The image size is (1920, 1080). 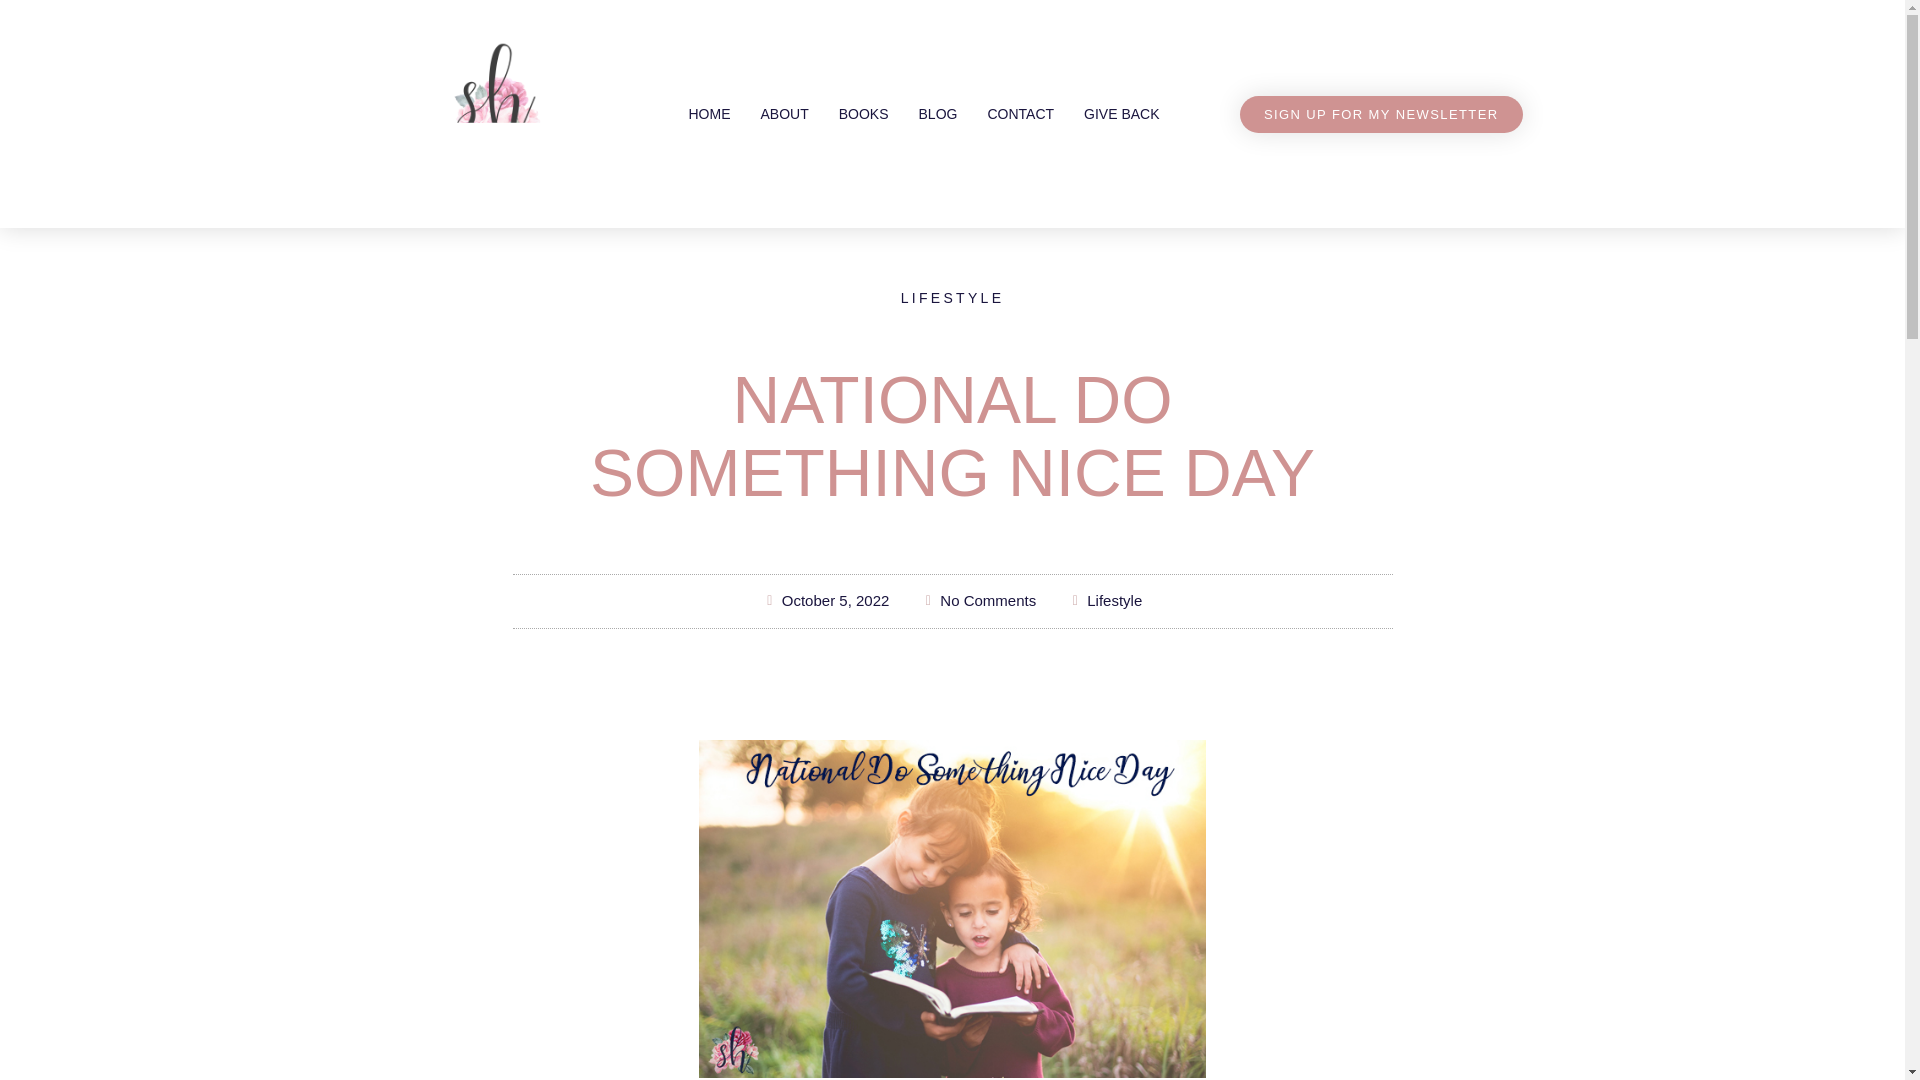 What do you see at coordinates (1020, 114) in the screenshot?
I see `CONTACT` at bounding box center [1020, 114].